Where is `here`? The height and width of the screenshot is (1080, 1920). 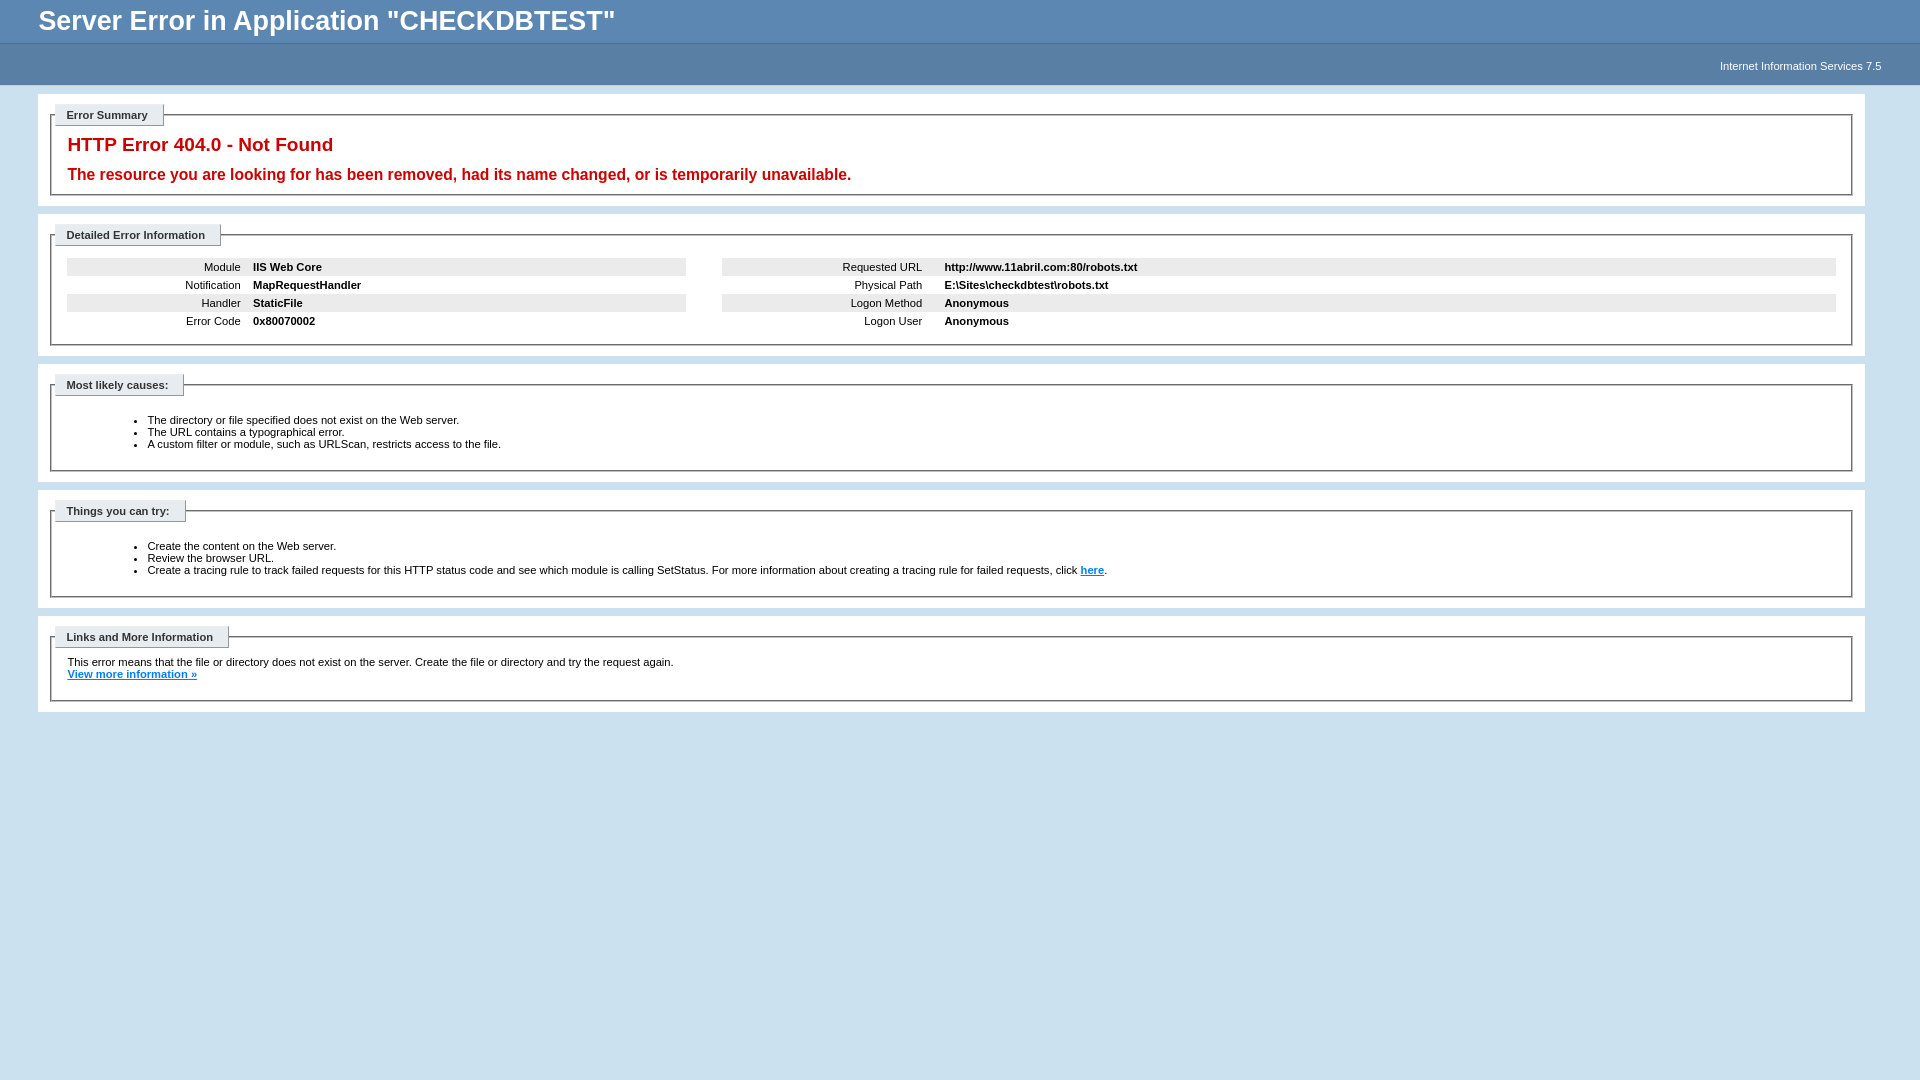 here is located at coordinates (1093, 570).